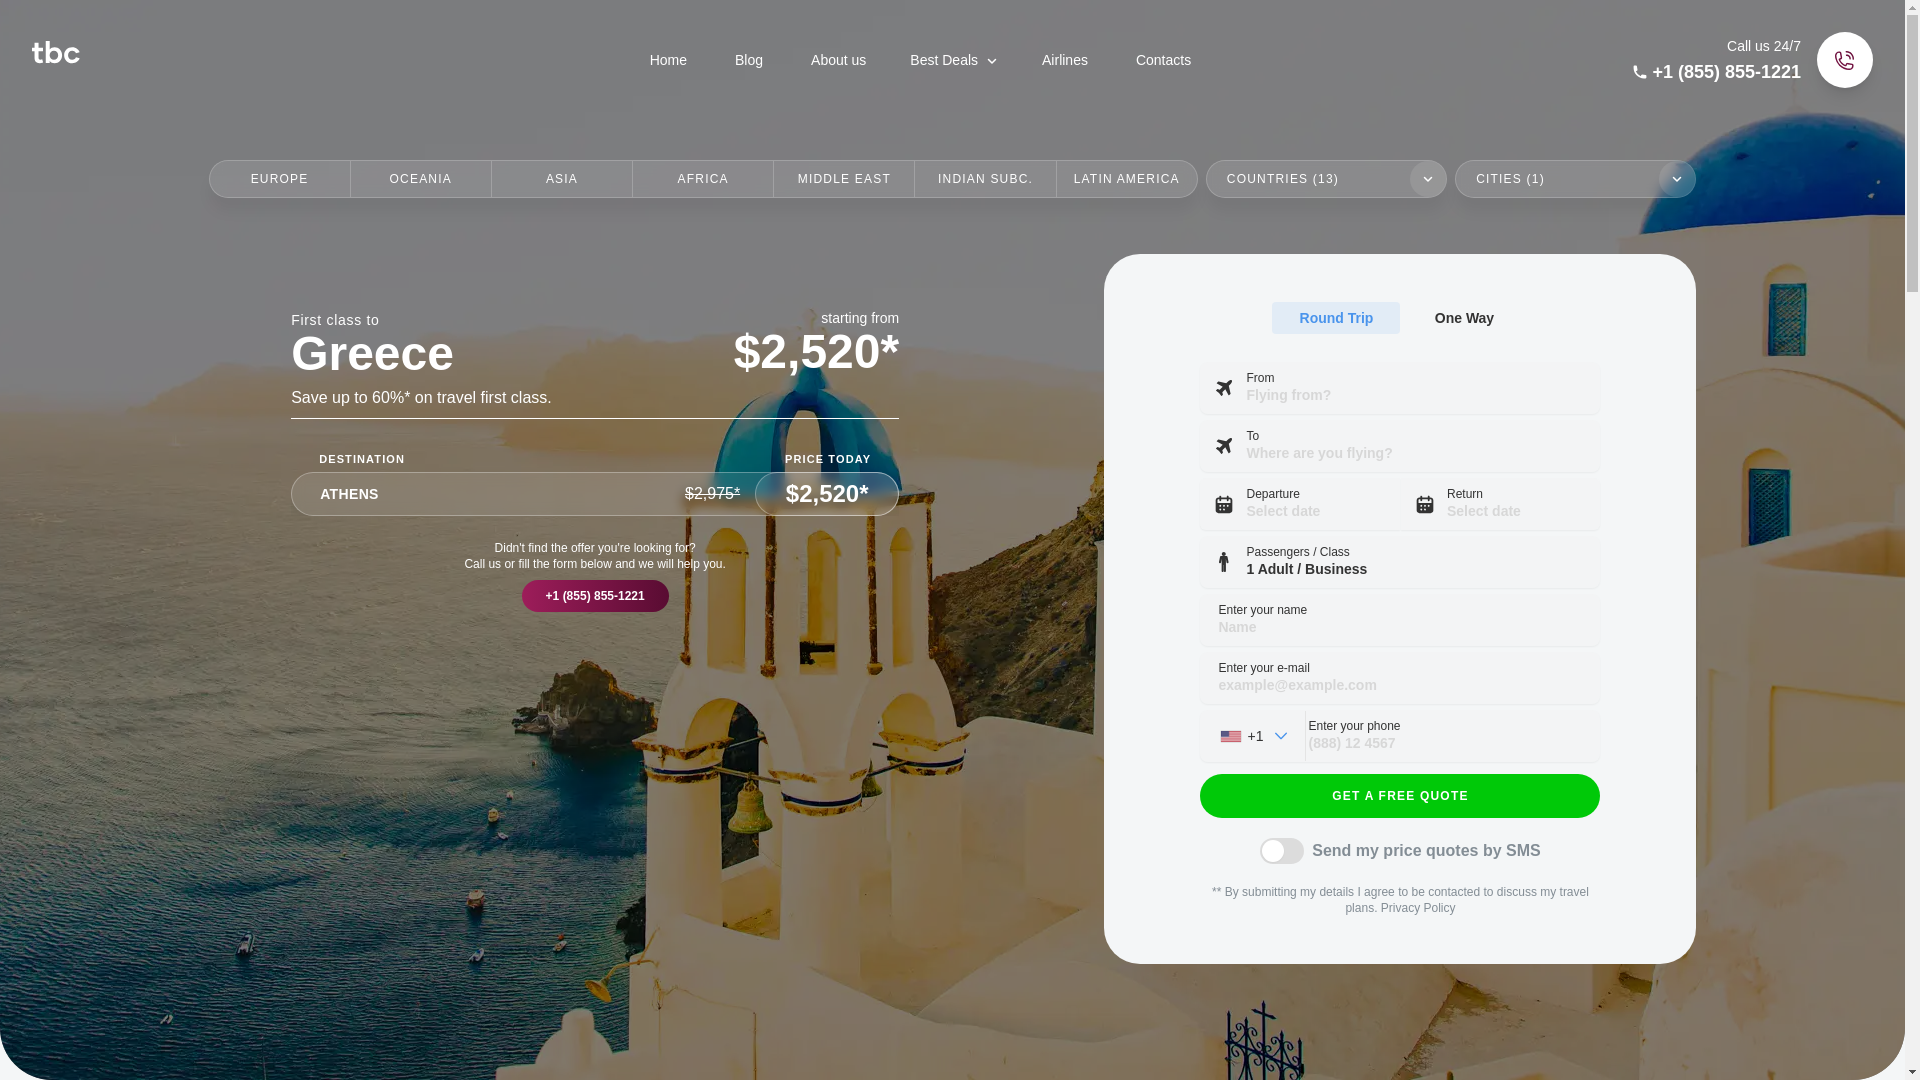 The width and height of the screenshot is (1920, 1080). Describe the element at coordinates (843, 178) in the screenshot. I see `MIDDLE EAST` at that location.